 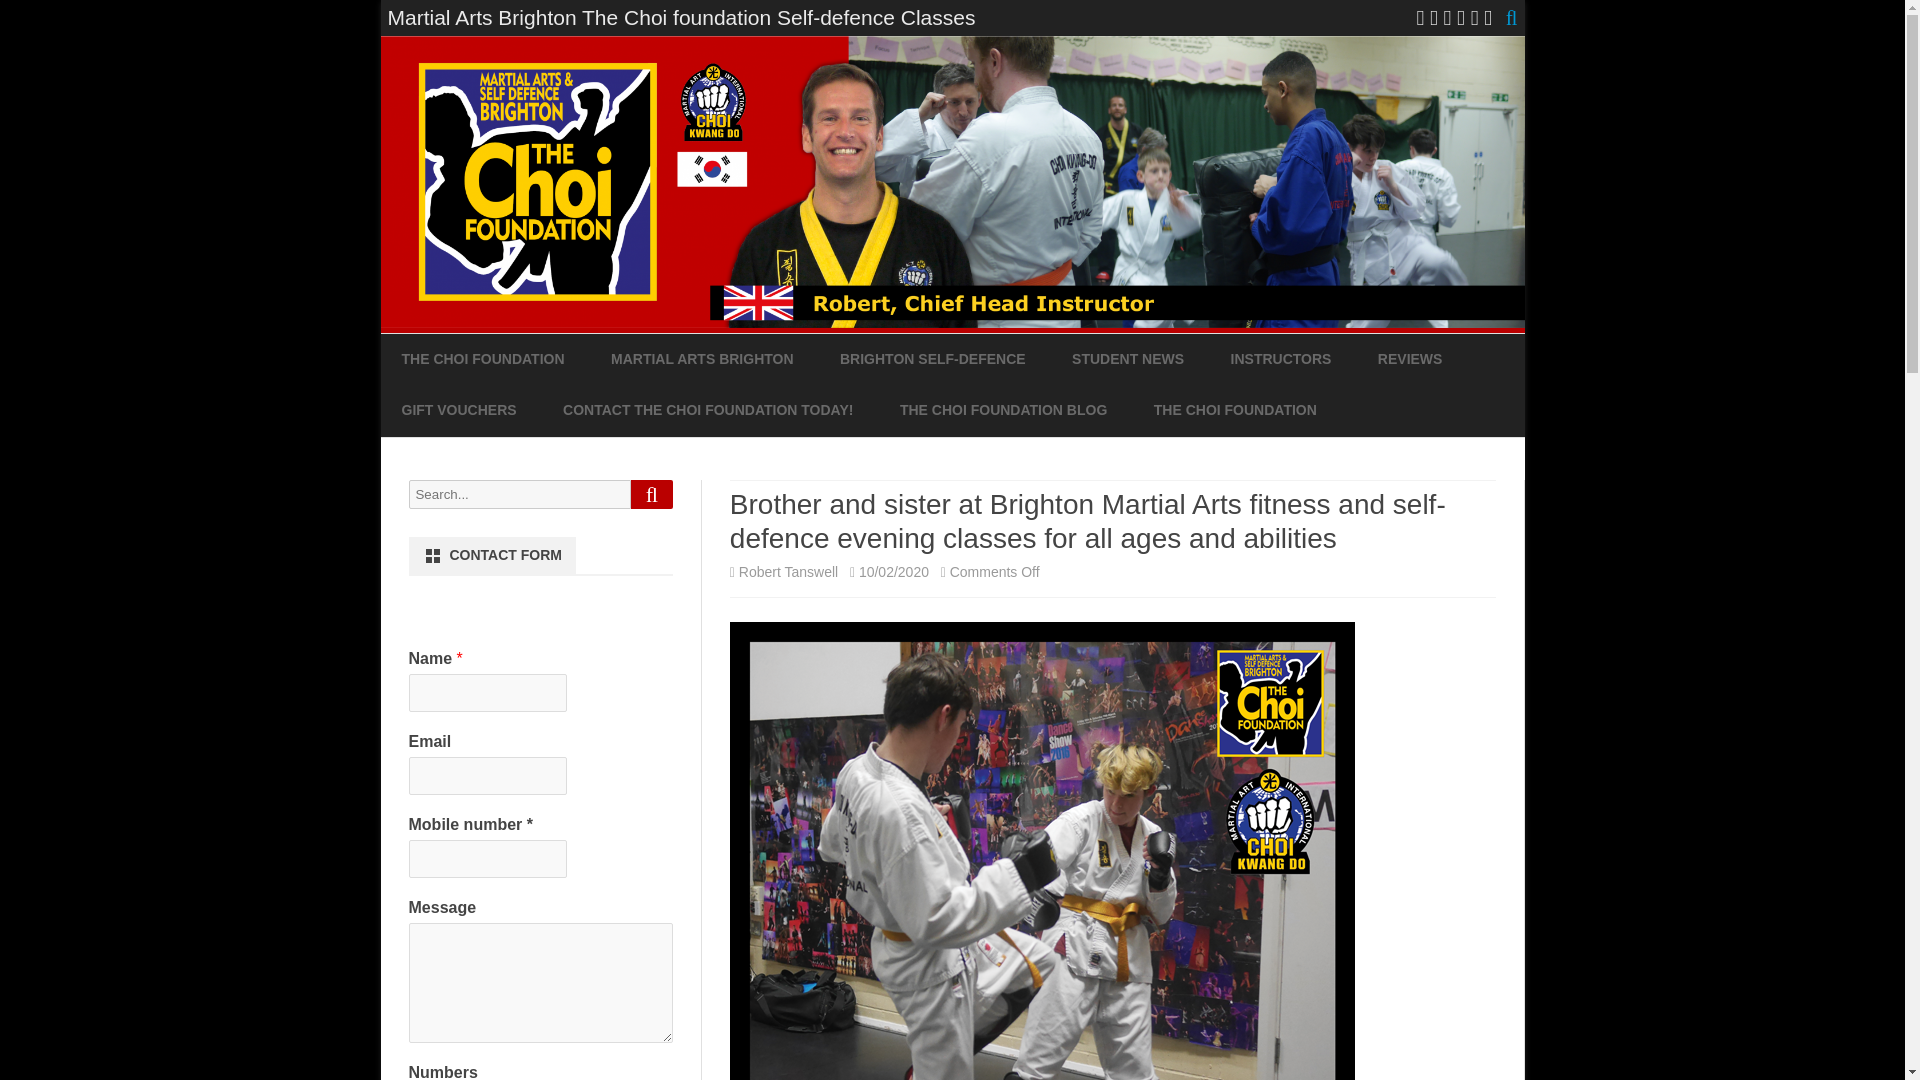 I want to click on CONTACT THE CHOI FOUNDATION TODAY!, so click(x=707, y=410).